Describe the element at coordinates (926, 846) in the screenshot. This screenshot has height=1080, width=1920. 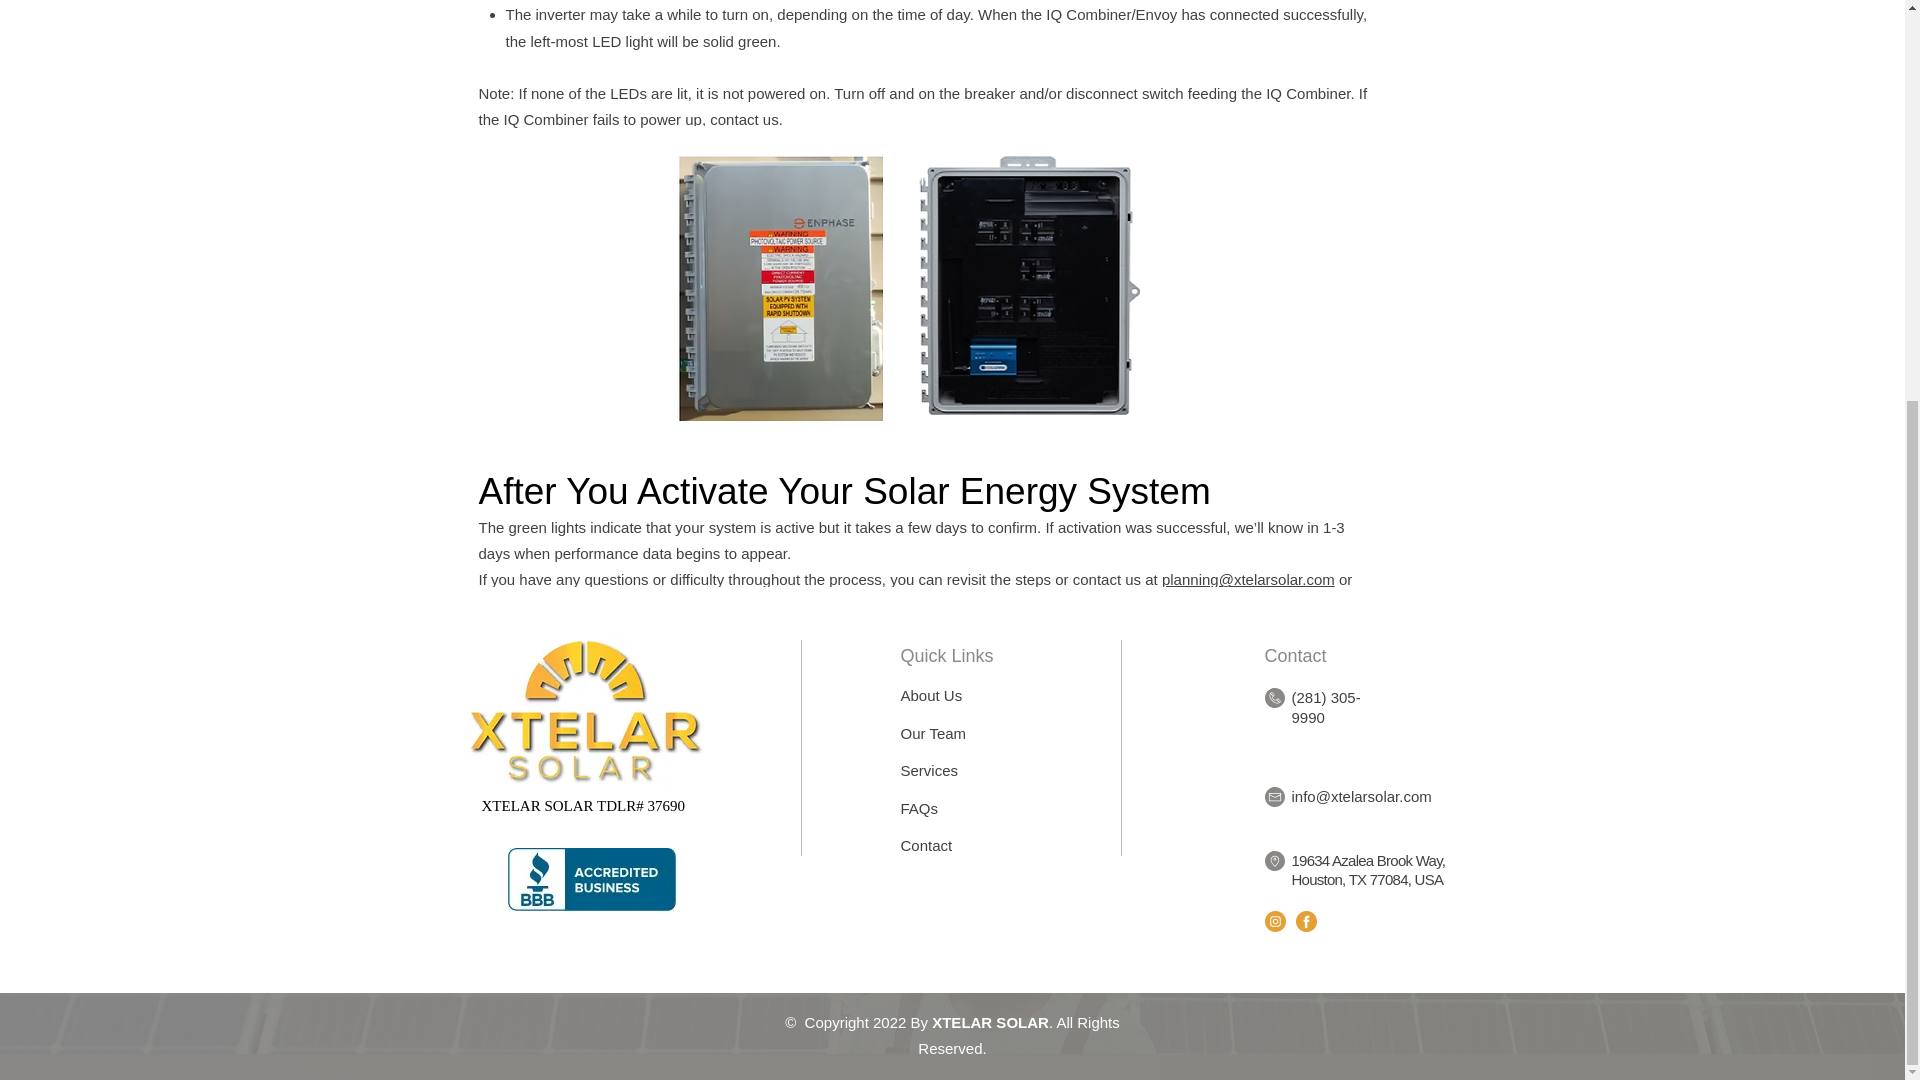
I see `Contact` at that location.